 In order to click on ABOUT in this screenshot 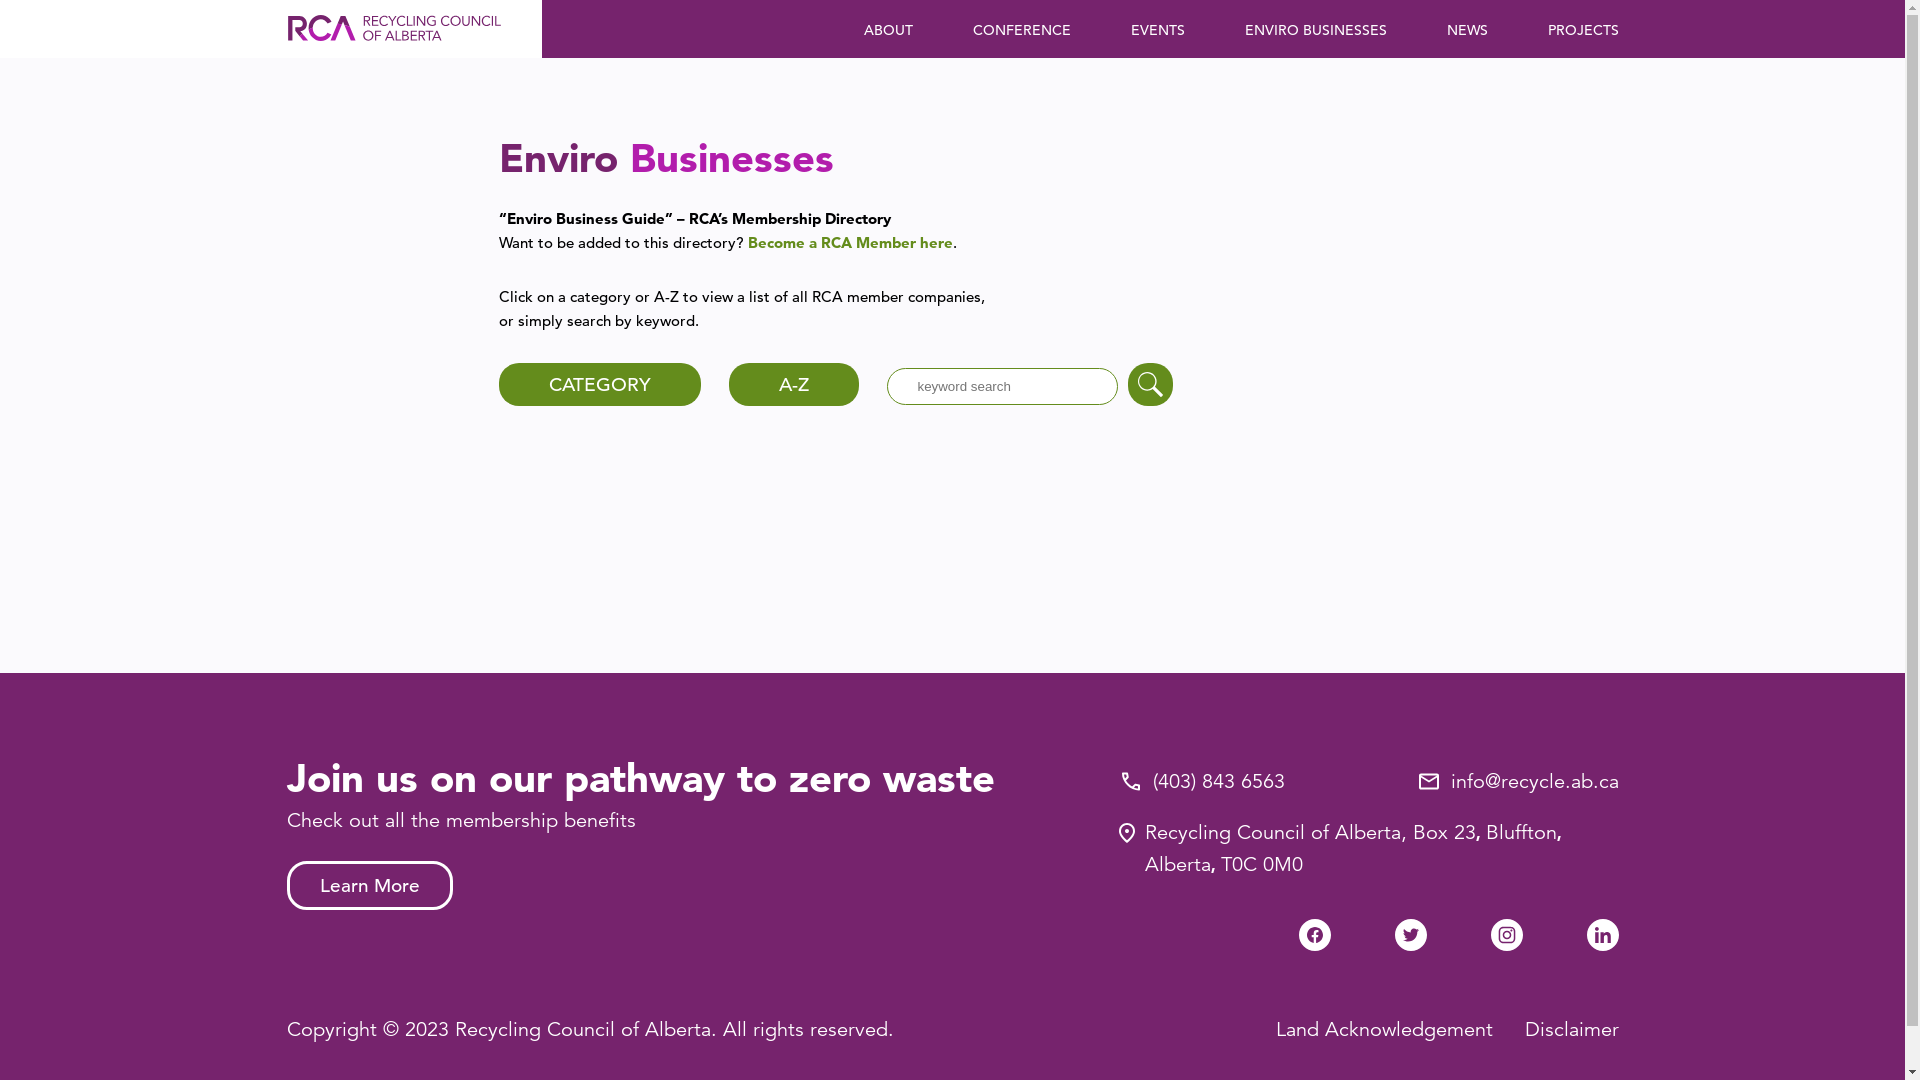, I will do `click(888, 30)`.